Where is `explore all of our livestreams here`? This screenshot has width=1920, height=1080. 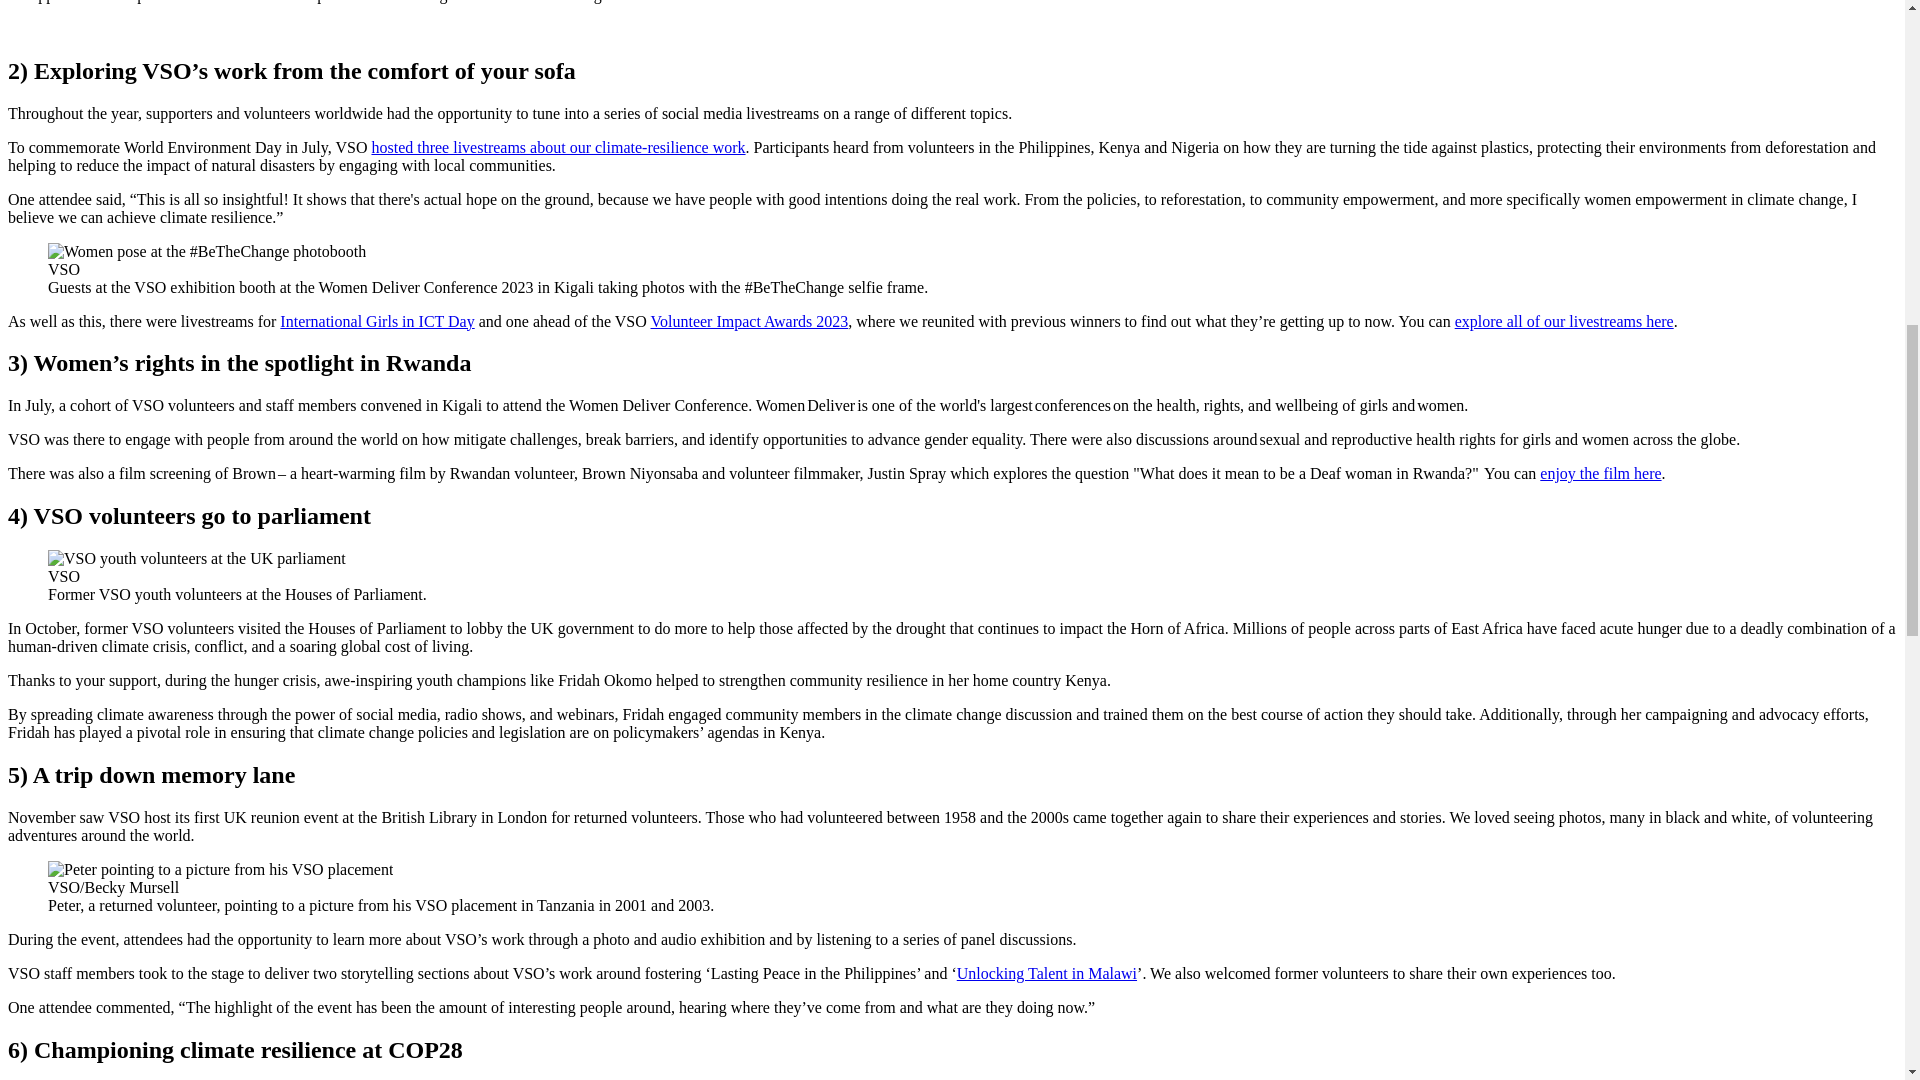 explore all of our livestreams here is located at coordinates (1564, 320).